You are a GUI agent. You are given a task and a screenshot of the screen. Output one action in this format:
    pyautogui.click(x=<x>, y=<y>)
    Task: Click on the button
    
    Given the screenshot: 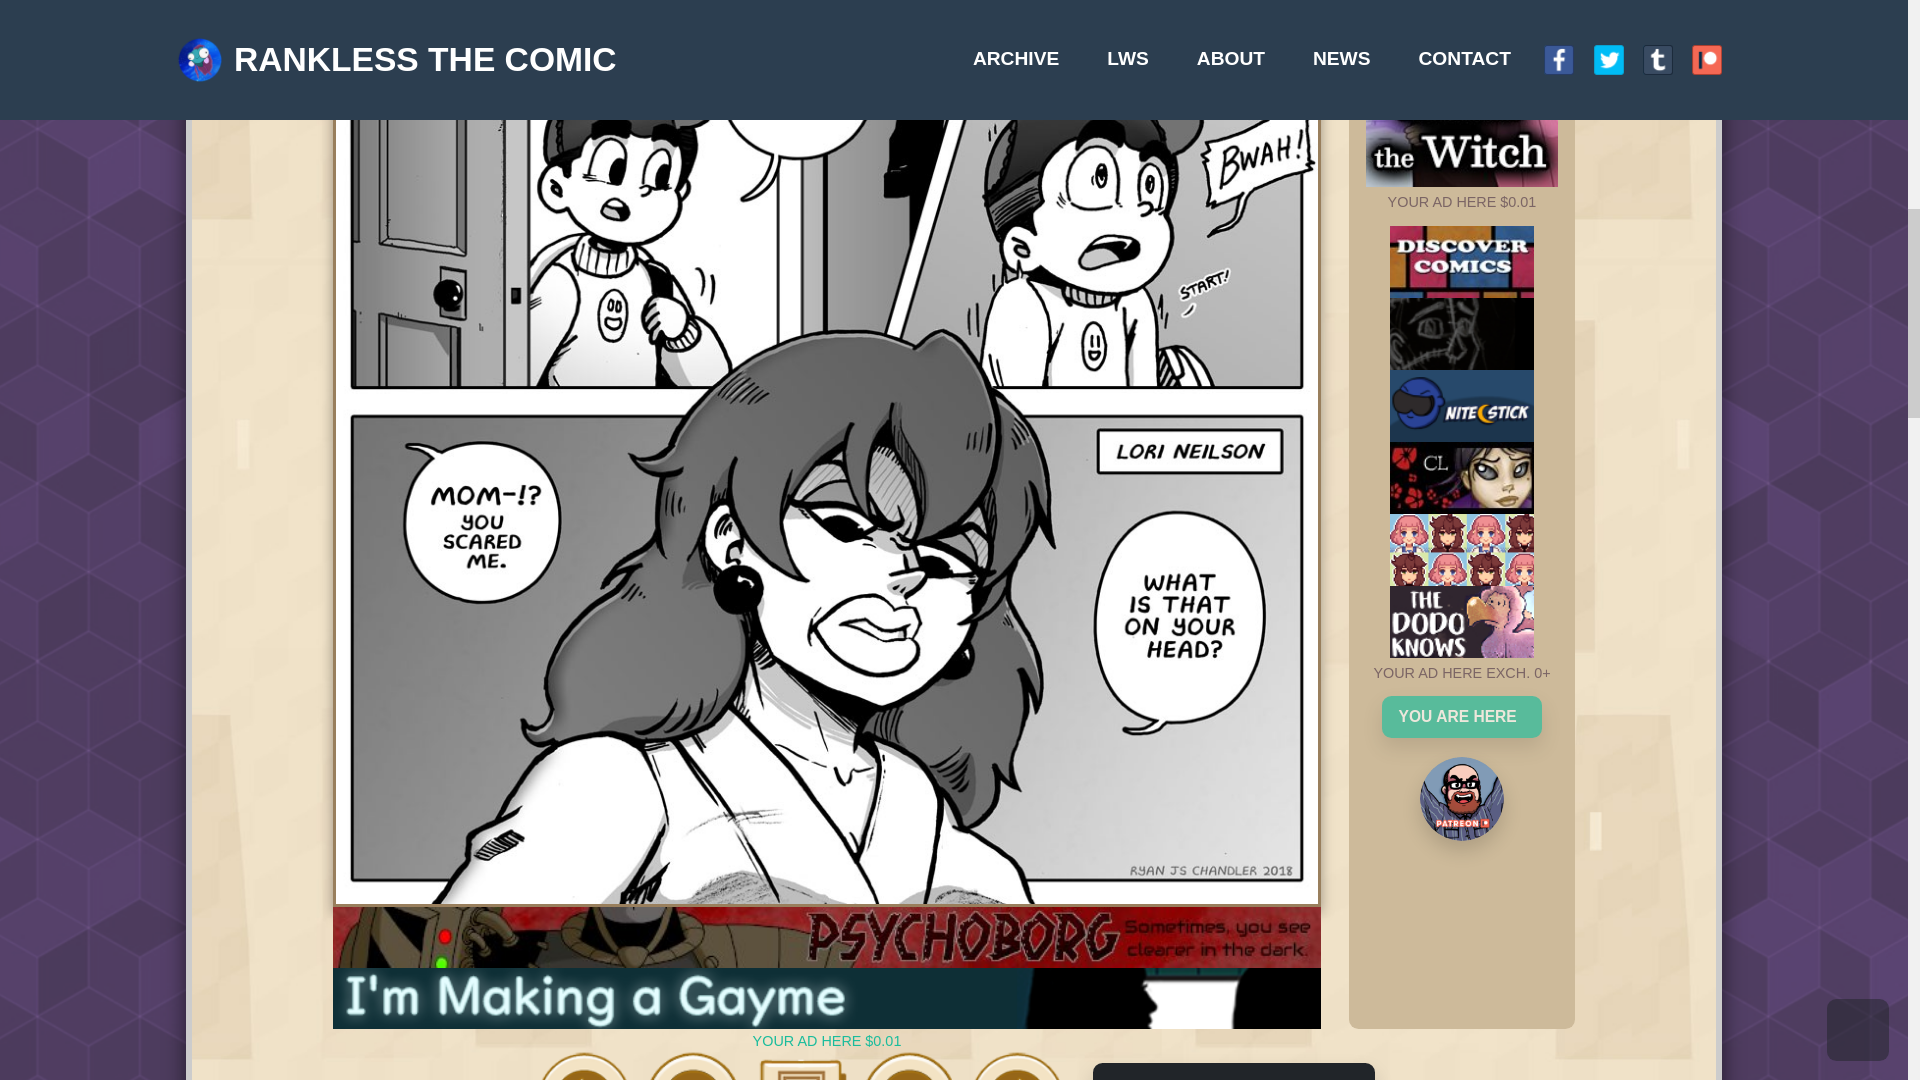 What is the action you would take?
    pyautogui.click(x=1218, y=158)
    